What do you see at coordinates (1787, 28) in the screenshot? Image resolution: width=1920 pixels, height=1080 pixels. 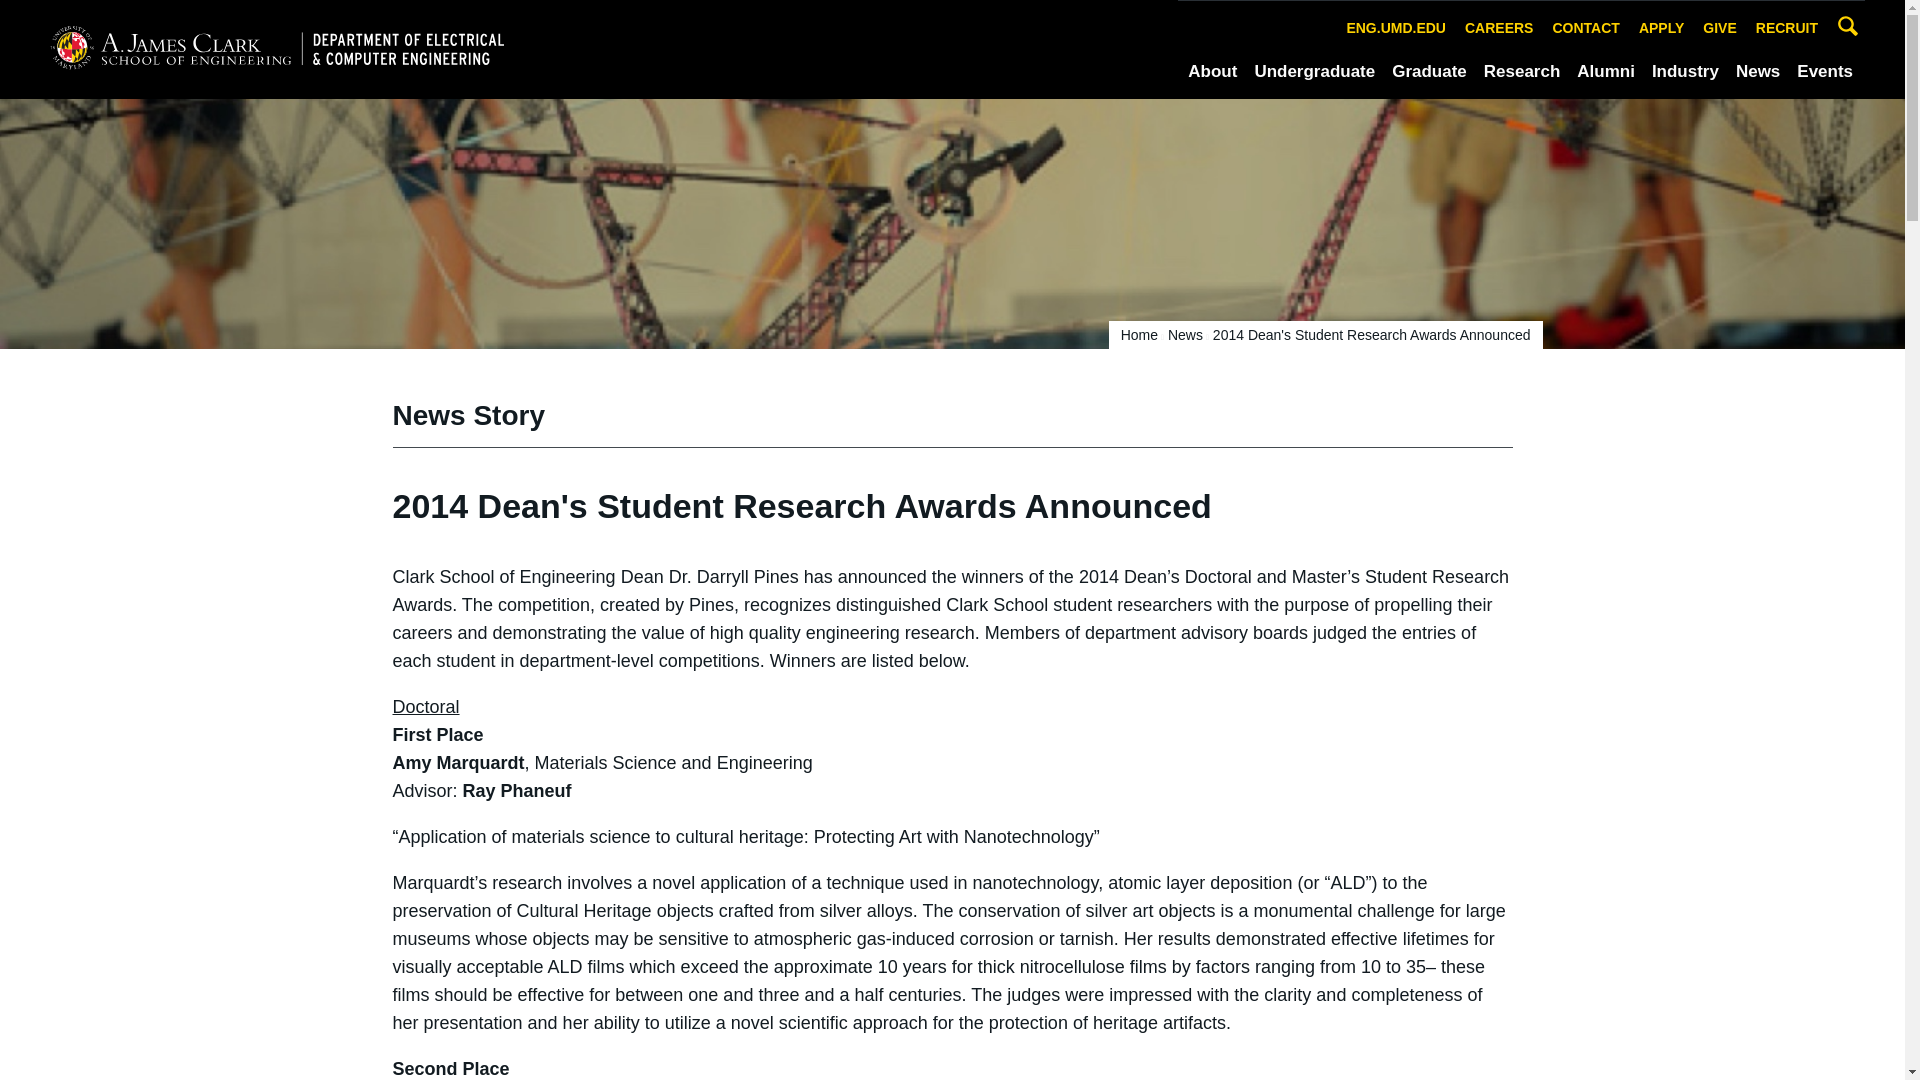 I see `RECRUIT` at bounding box center [1787, 28].